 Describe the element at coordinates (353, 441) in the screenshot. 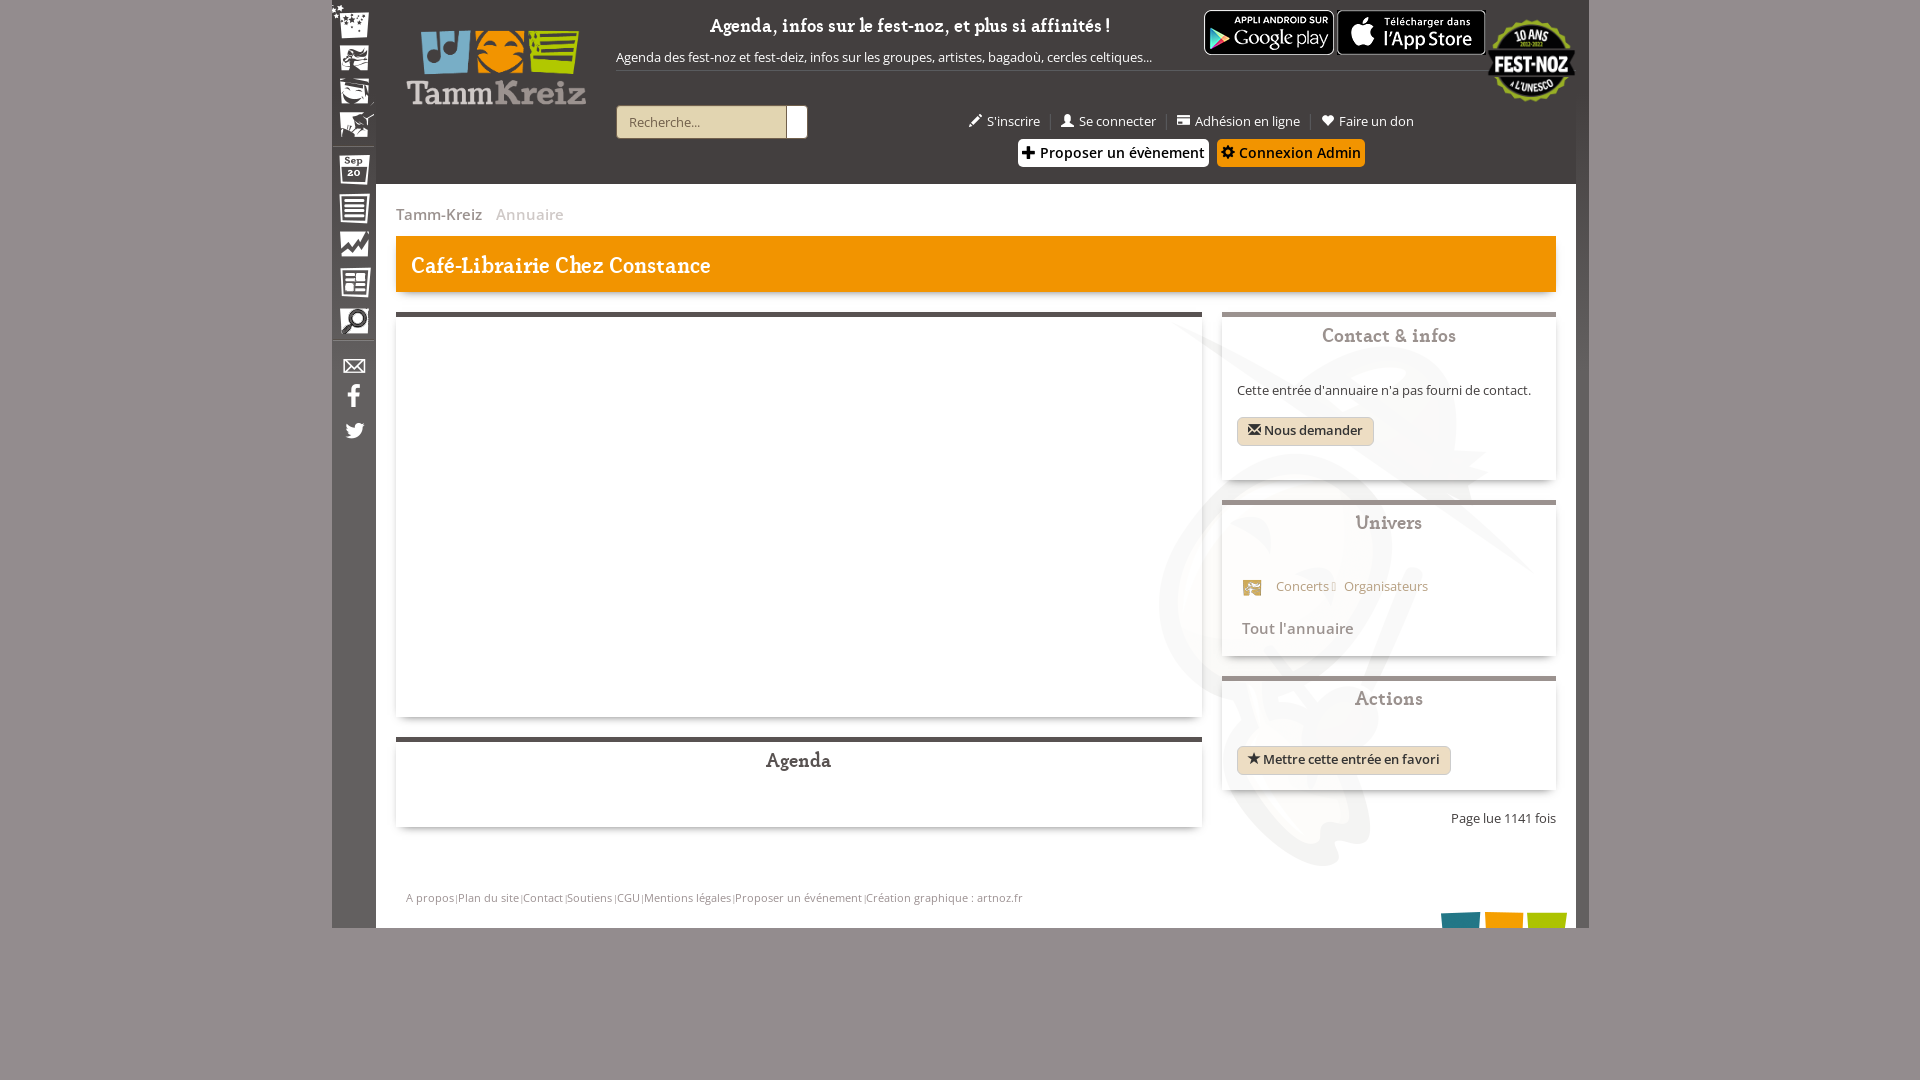

I see `Twitter` at that location.